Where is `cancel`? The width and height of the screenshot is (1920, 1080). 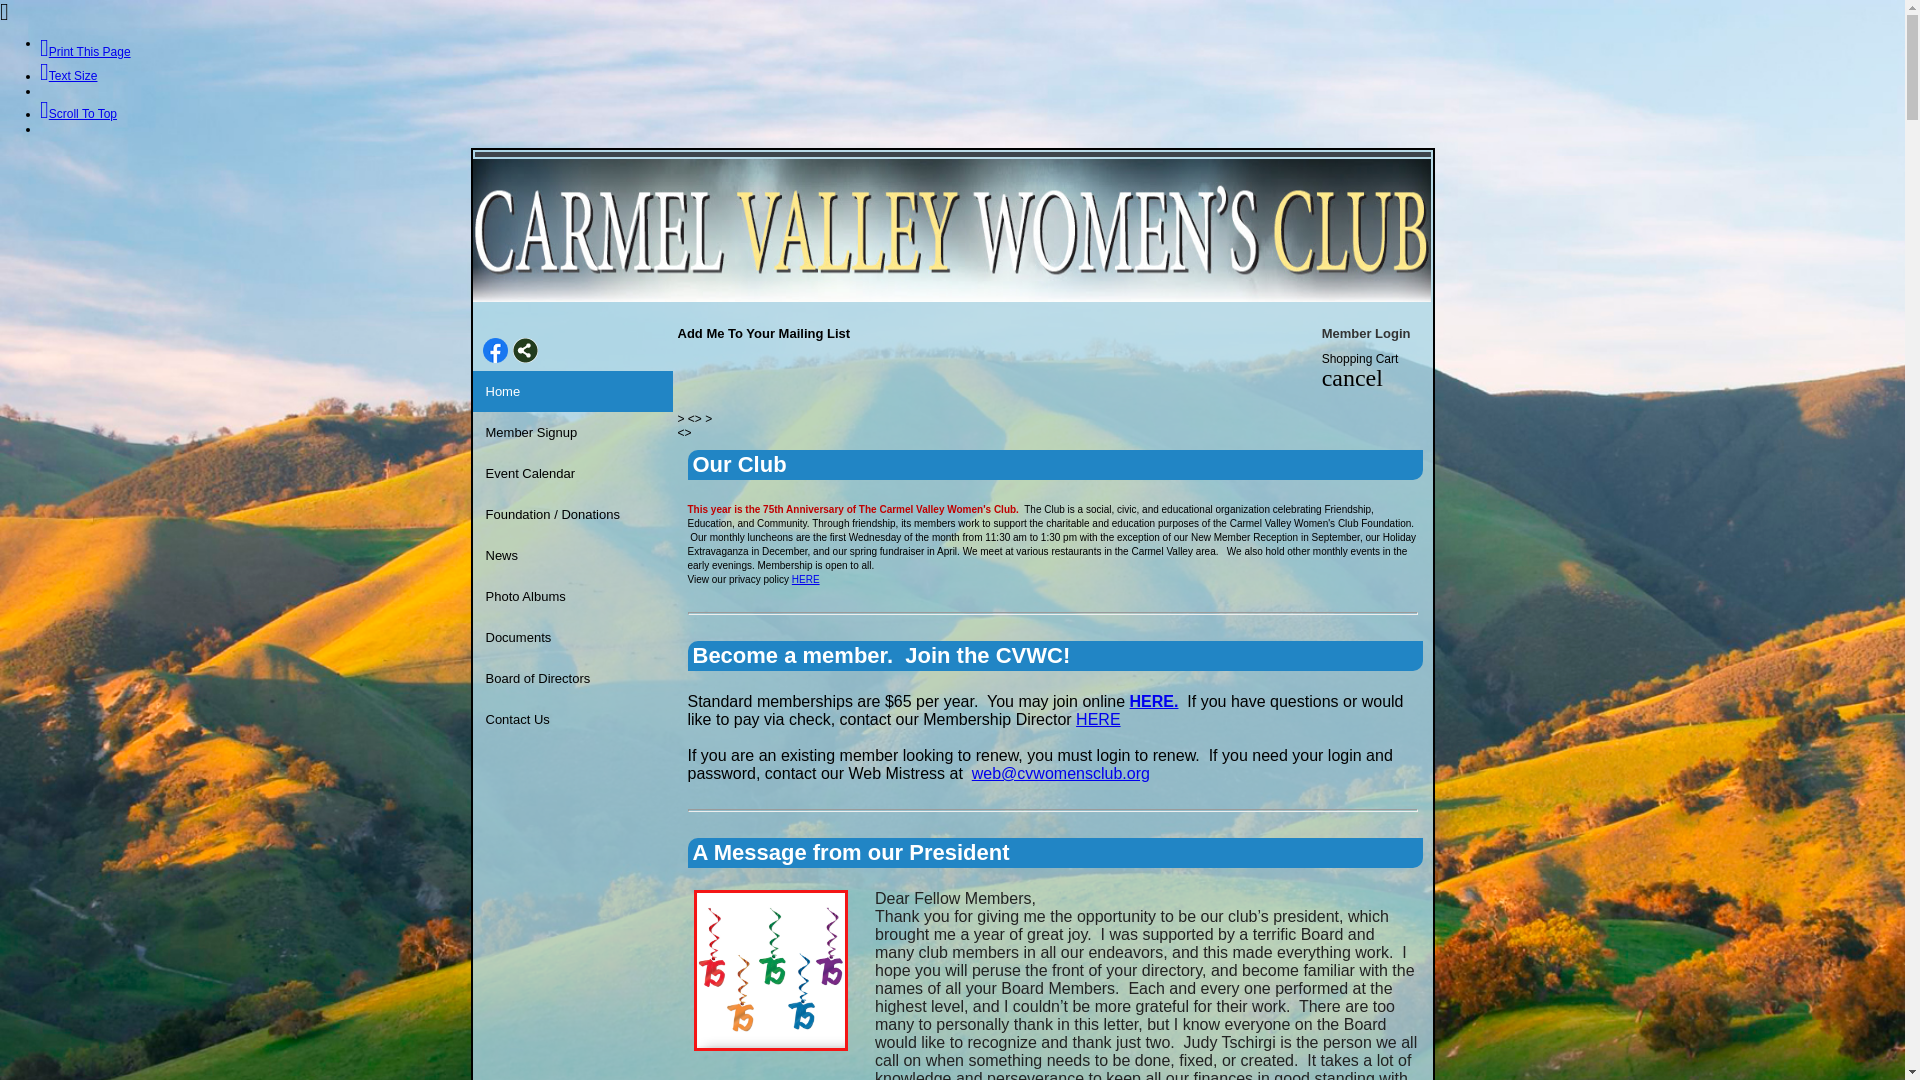
cancel is located at coordinates (1352, 381).